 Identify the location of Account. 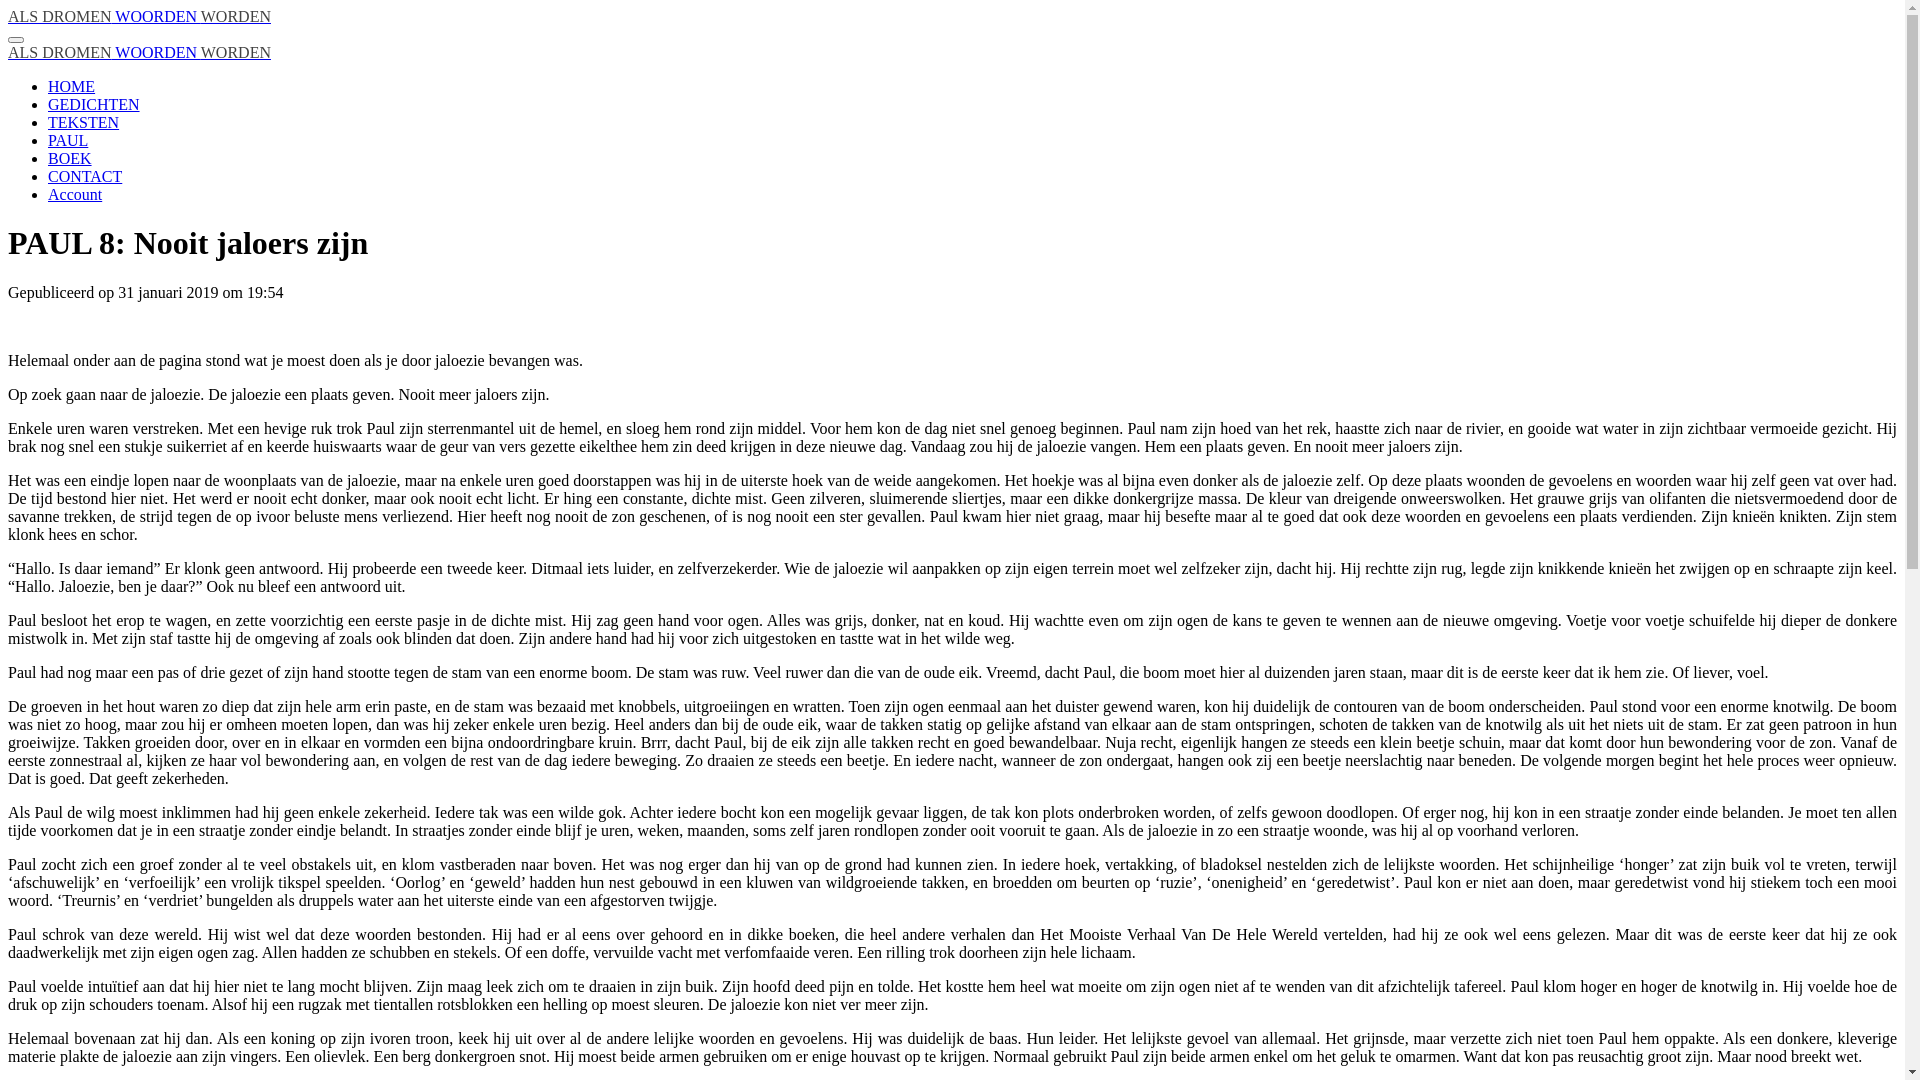
(75, 194).